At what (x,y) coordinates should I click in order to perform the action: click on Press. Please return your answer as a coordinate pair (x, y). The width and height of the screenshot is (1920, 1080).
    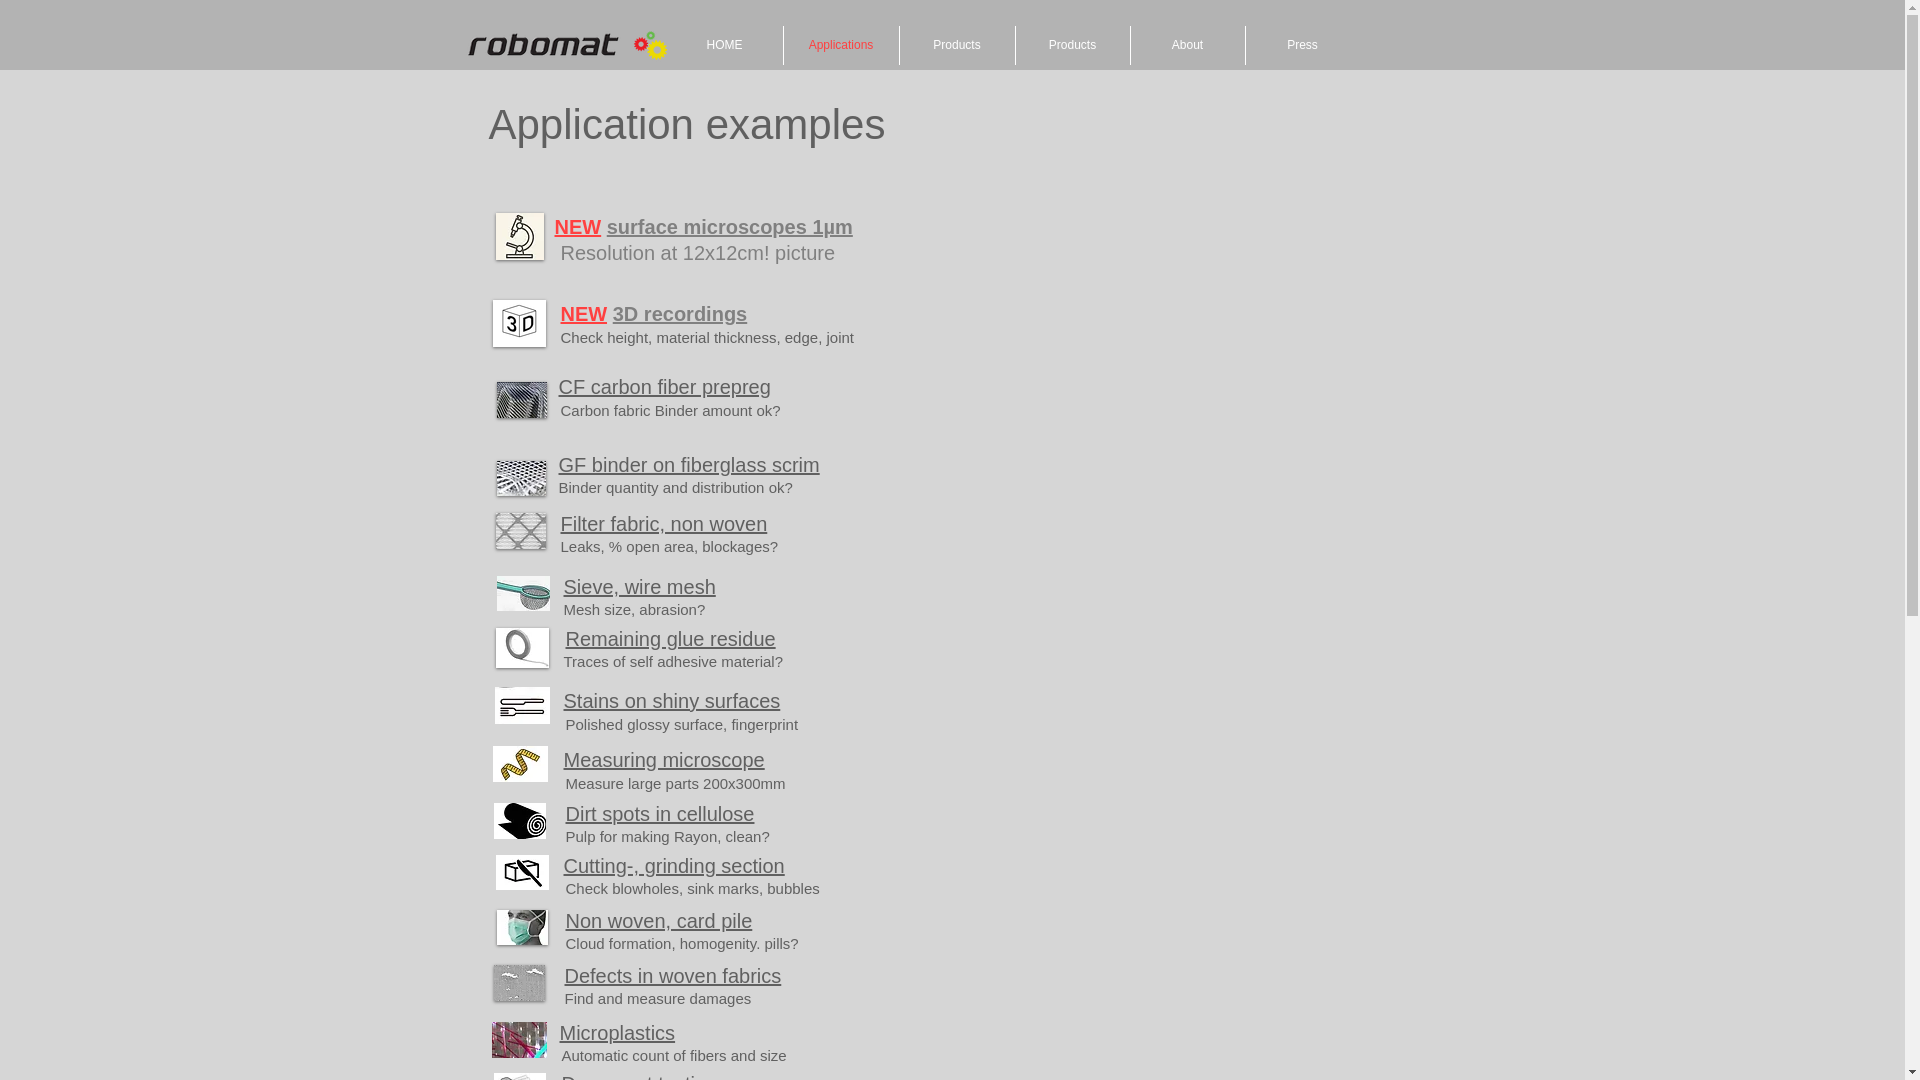
    Looking at the image, I should click on (1302, 44).